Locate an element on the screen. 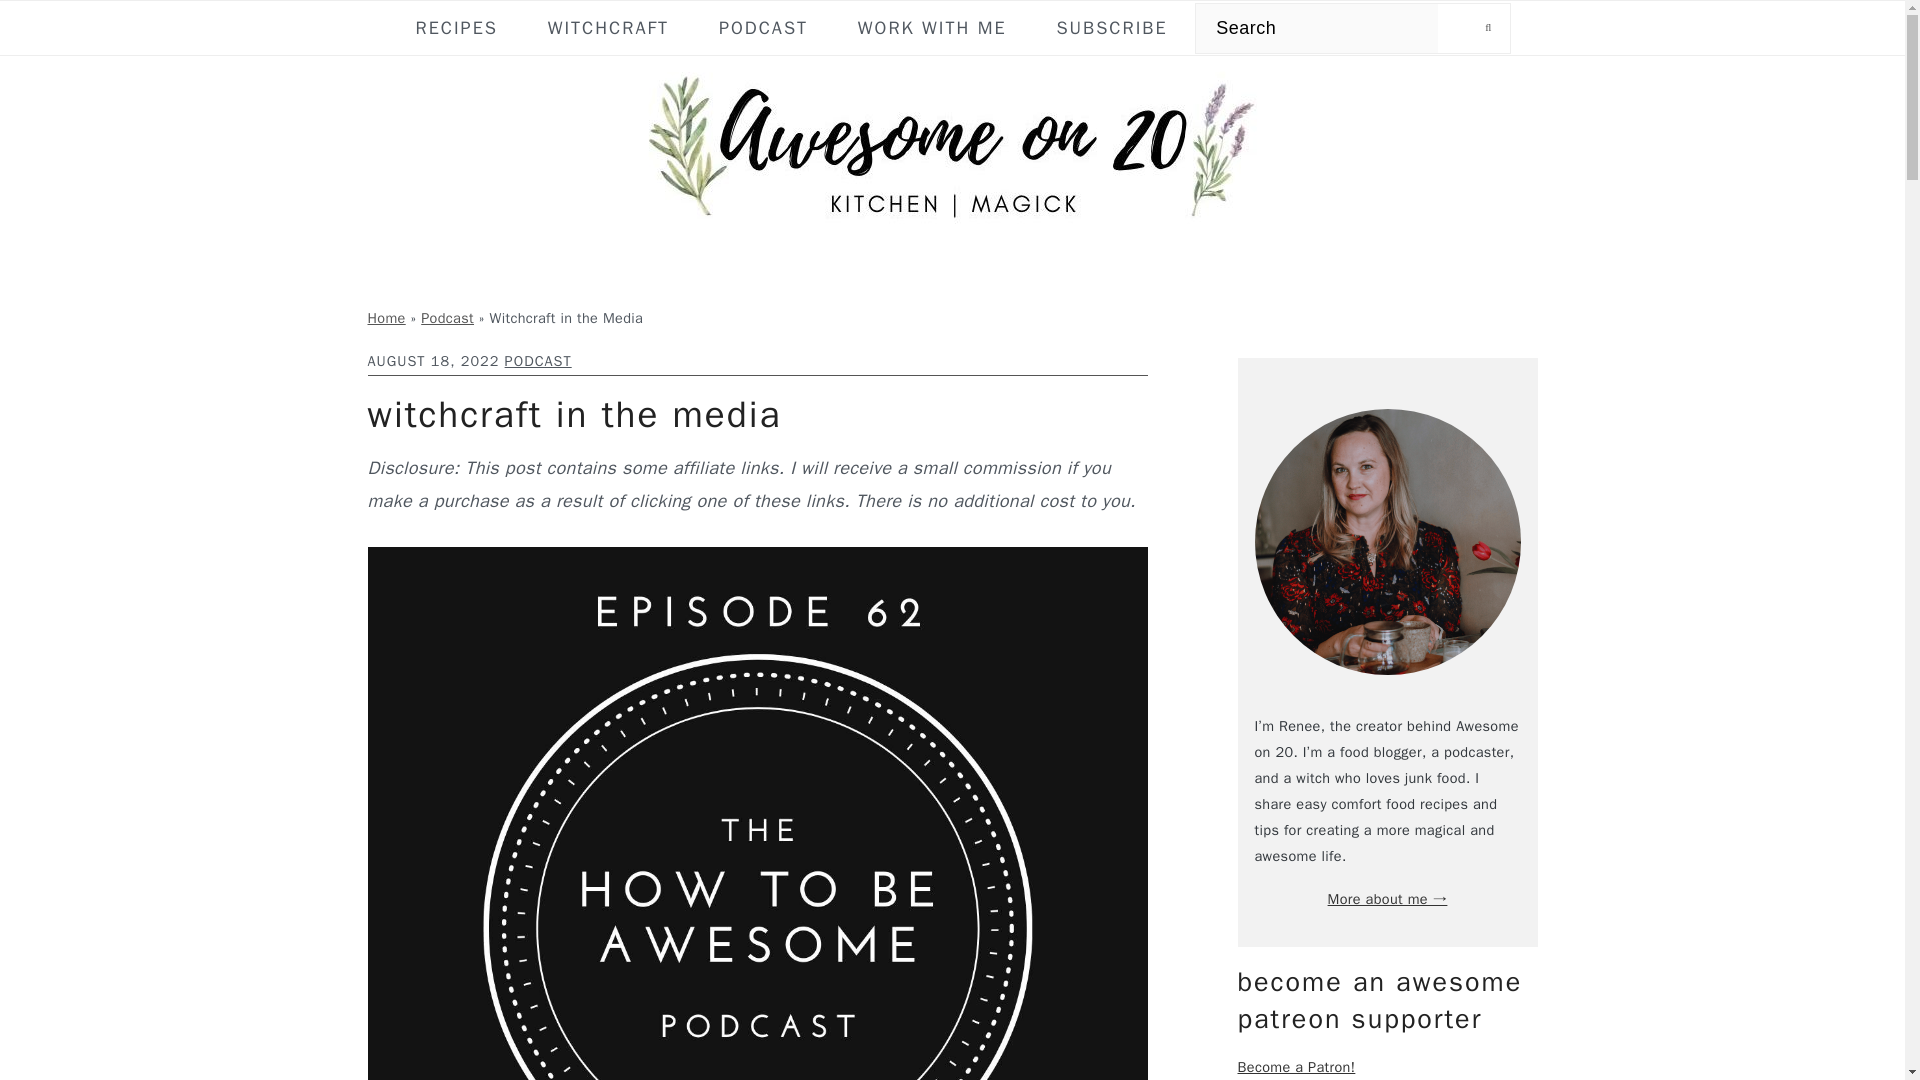 This screenshot has width=1920, height=1080. SUBSCRIBE is located at coordinates (1111, 28).